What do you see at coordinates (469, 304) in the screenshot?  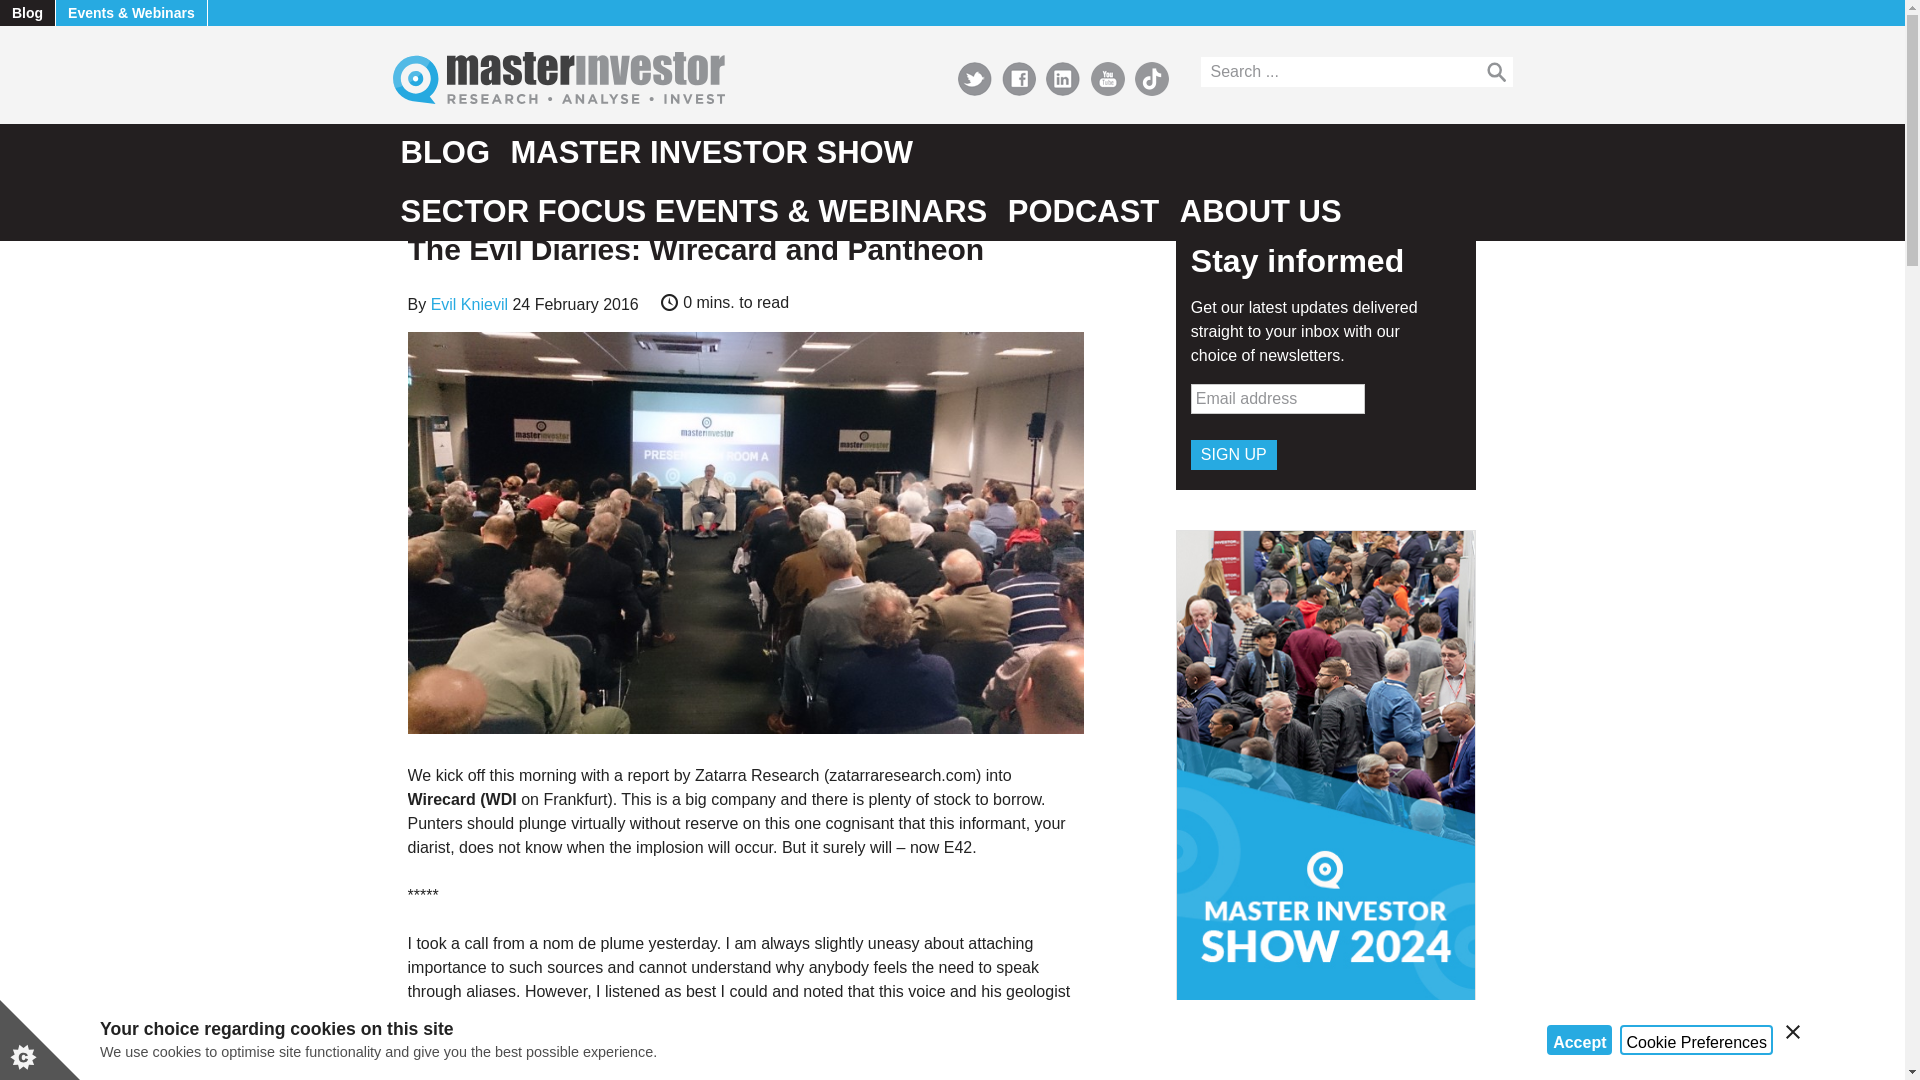 I see `Evil Knievil` at bounding box center [469, 304].